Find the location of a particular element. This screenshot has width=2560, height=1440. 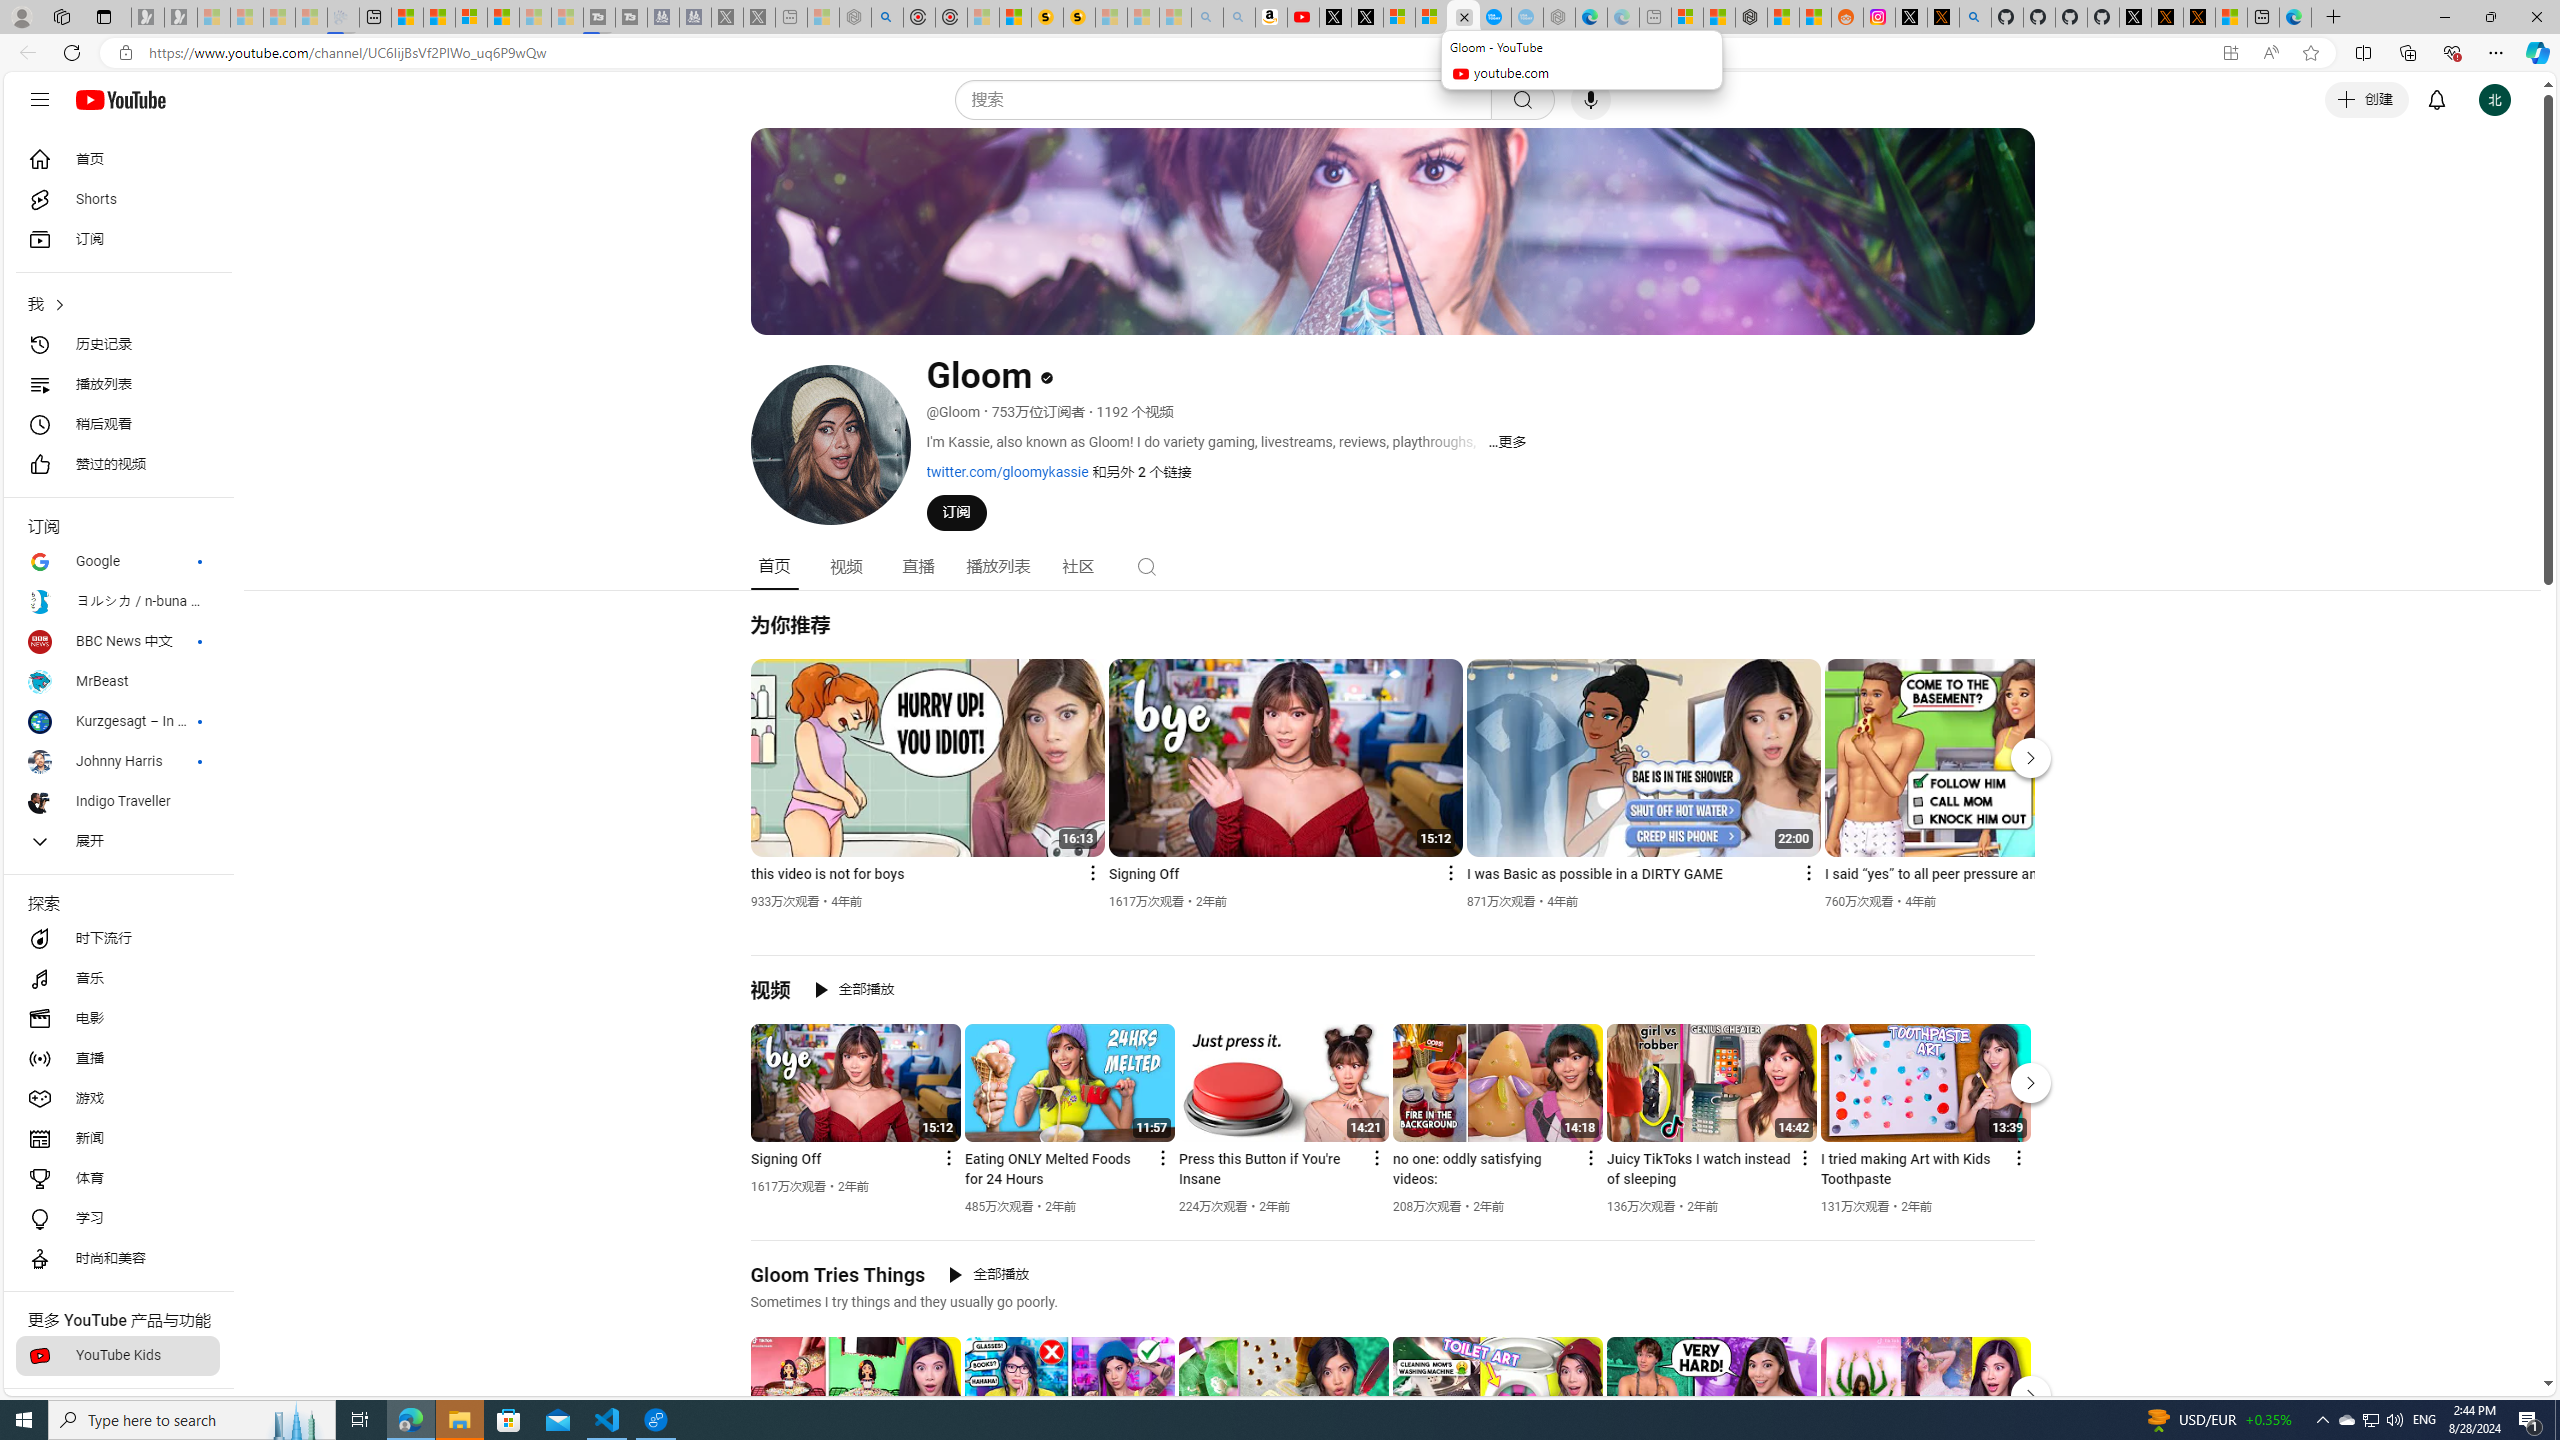

Wildlife - MSN - Sleeping is located at coordinates (822, 17).